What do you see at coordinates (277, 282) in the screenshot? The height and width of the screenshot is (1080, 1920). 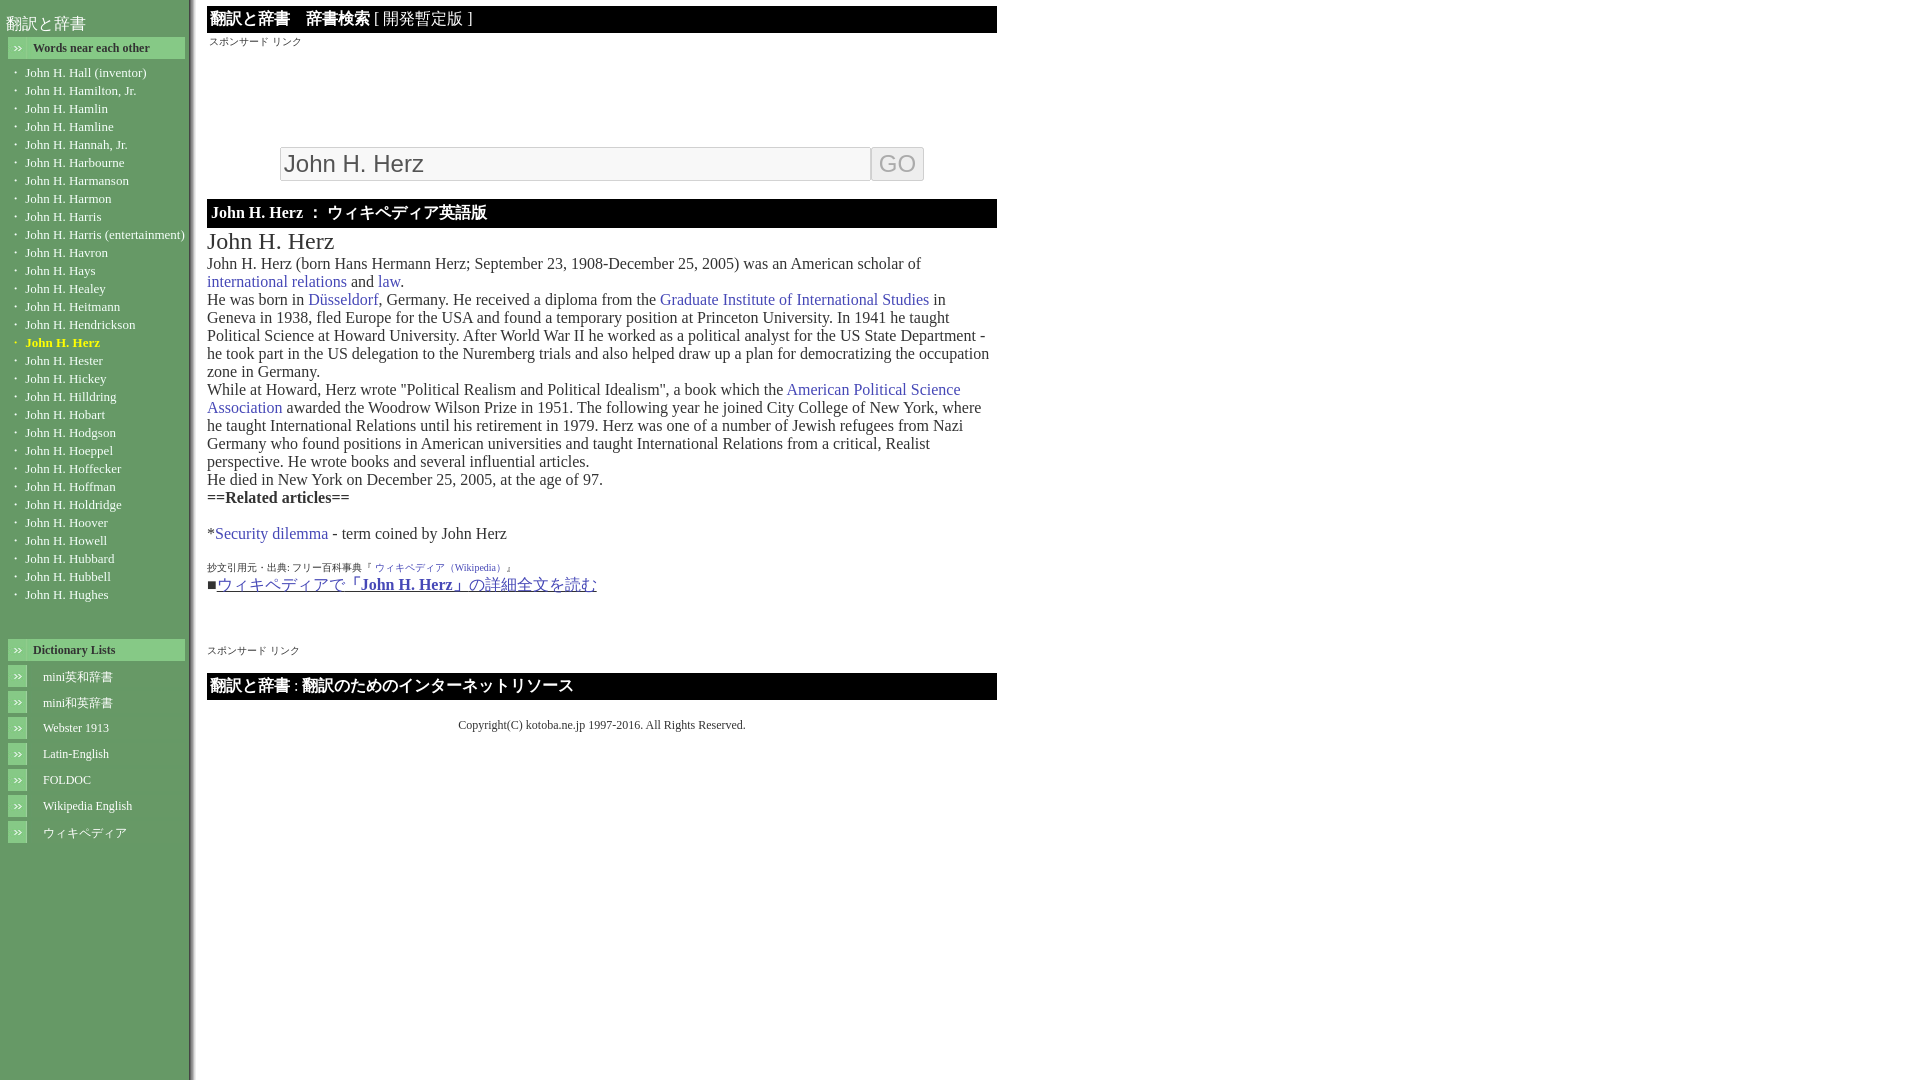 I see `international relations` at bounding box center [277, 282].